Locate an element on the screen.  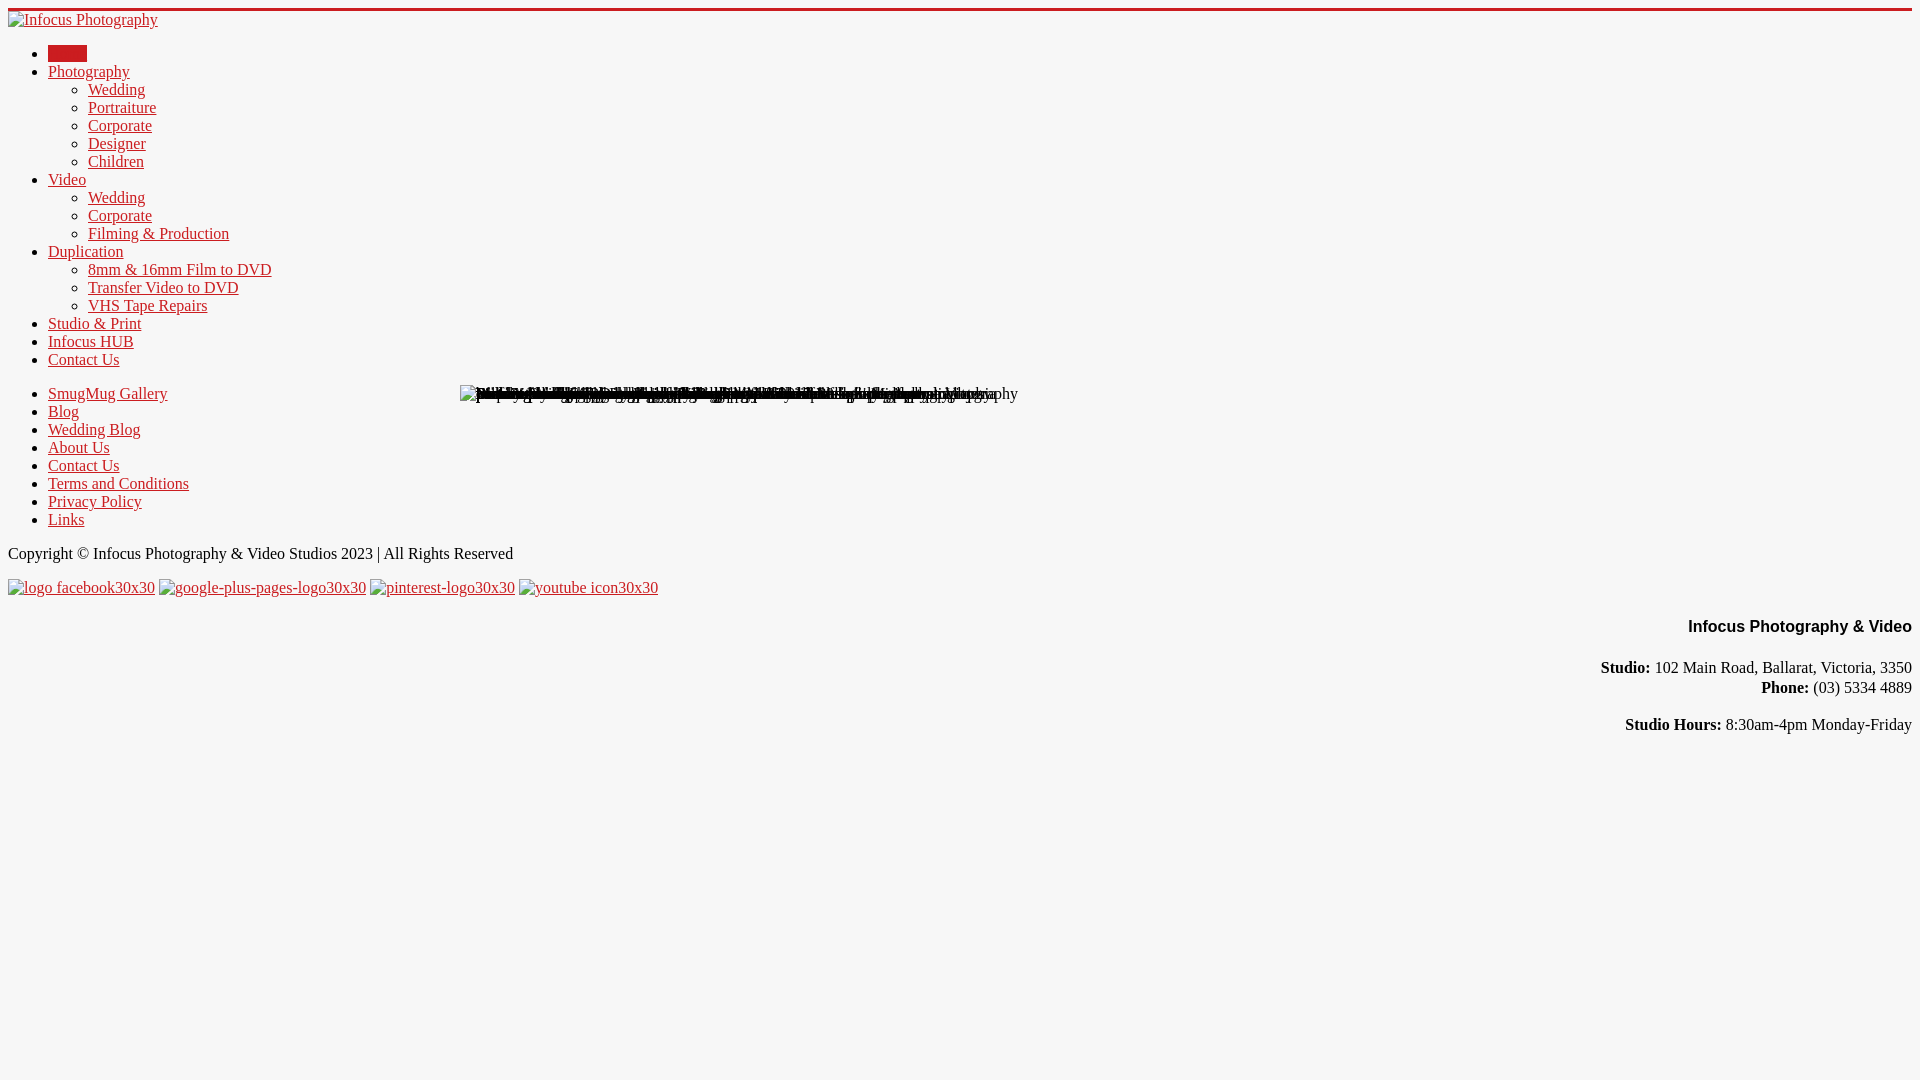
8mm & 16mm Film to DVD is located at coordinates (180, 270).